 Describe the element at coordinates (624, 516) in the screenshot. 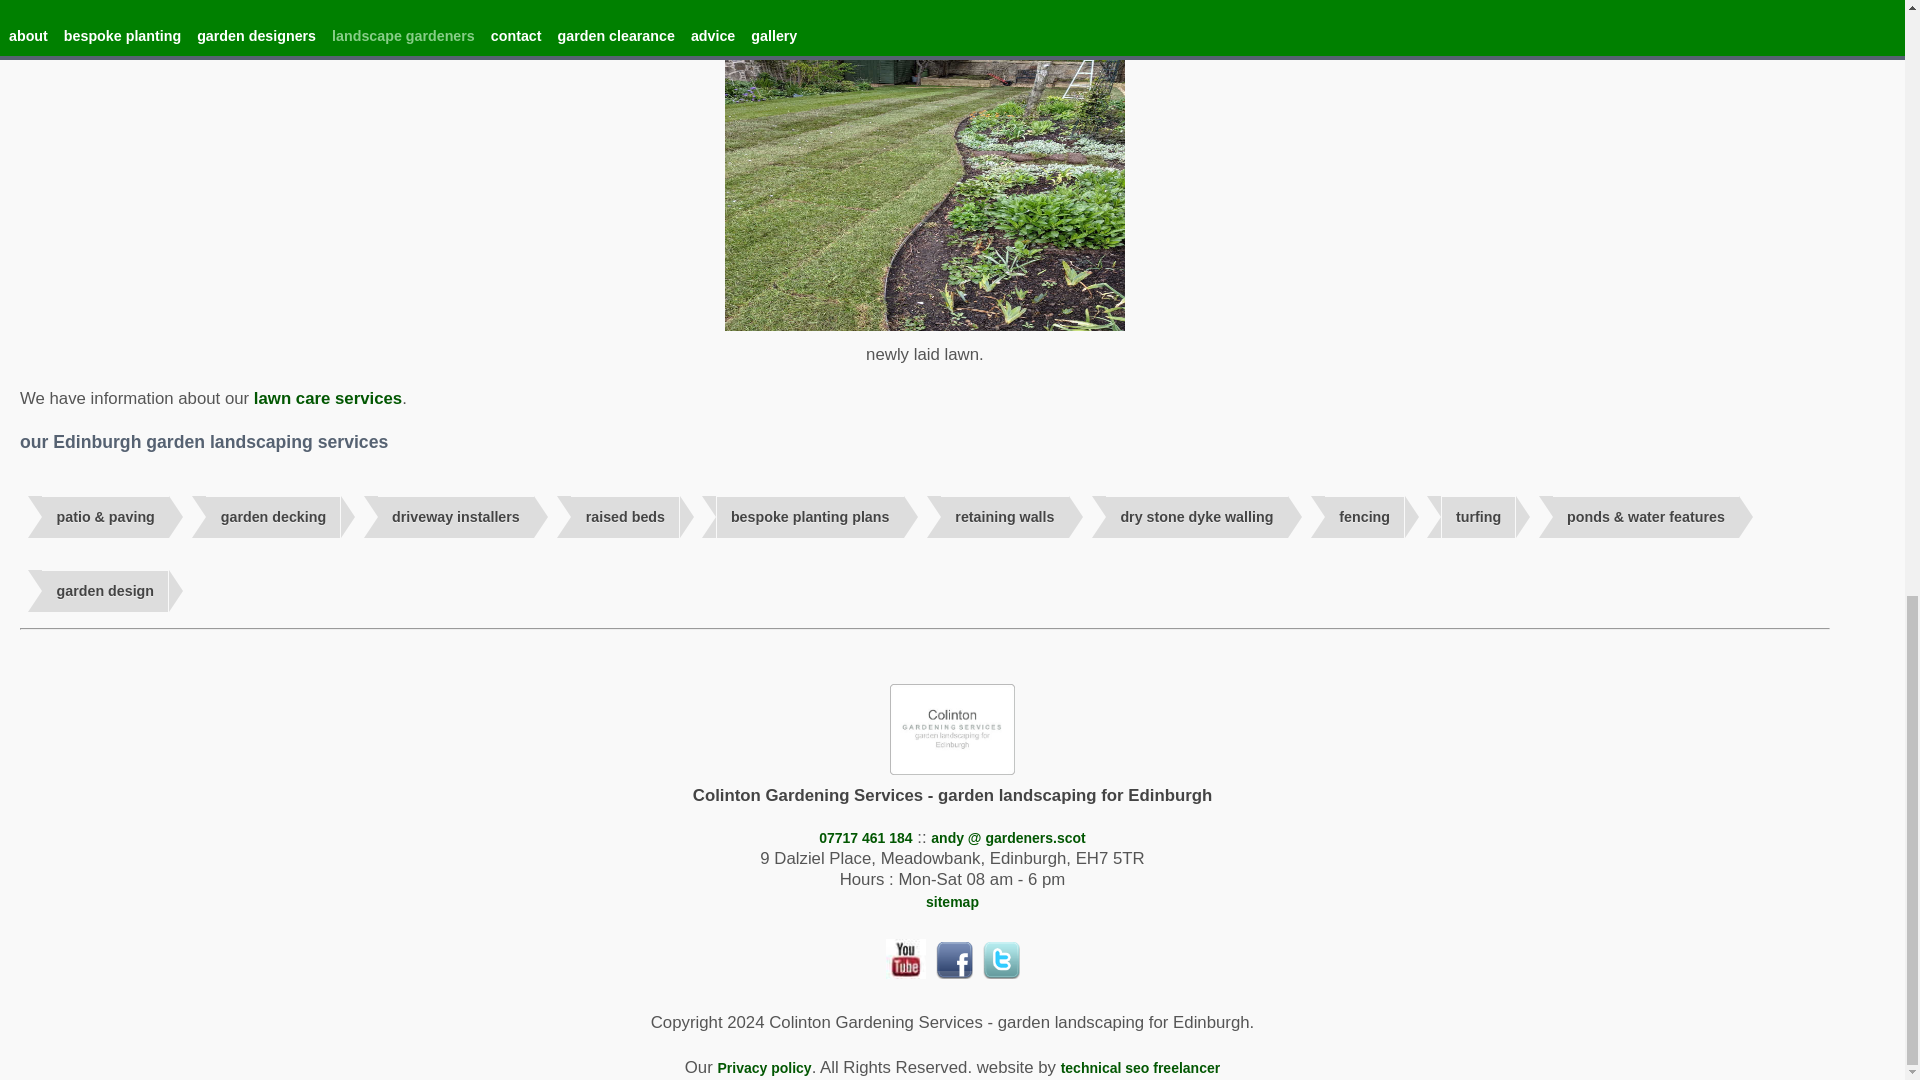

I see `raised beds` at that location.